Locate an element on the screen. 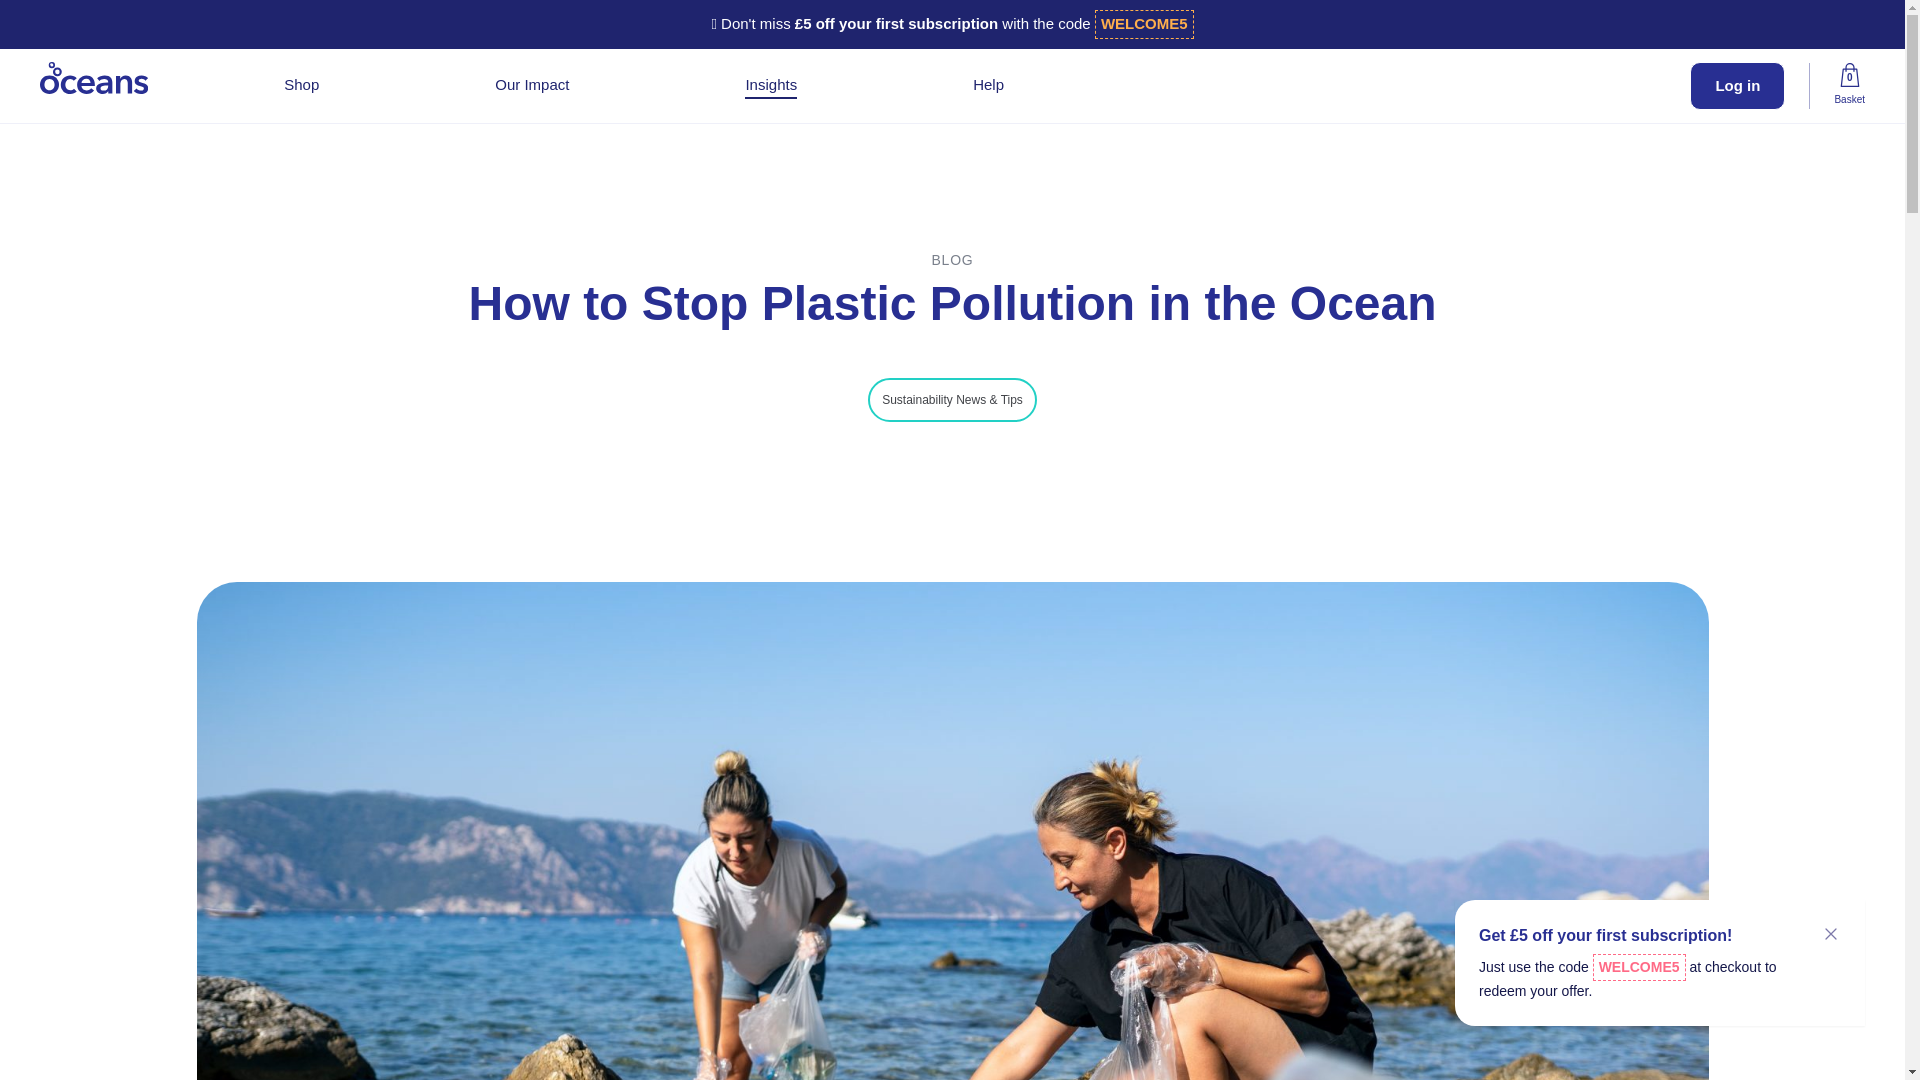  Our Impact is located at coordinates (532, 84).